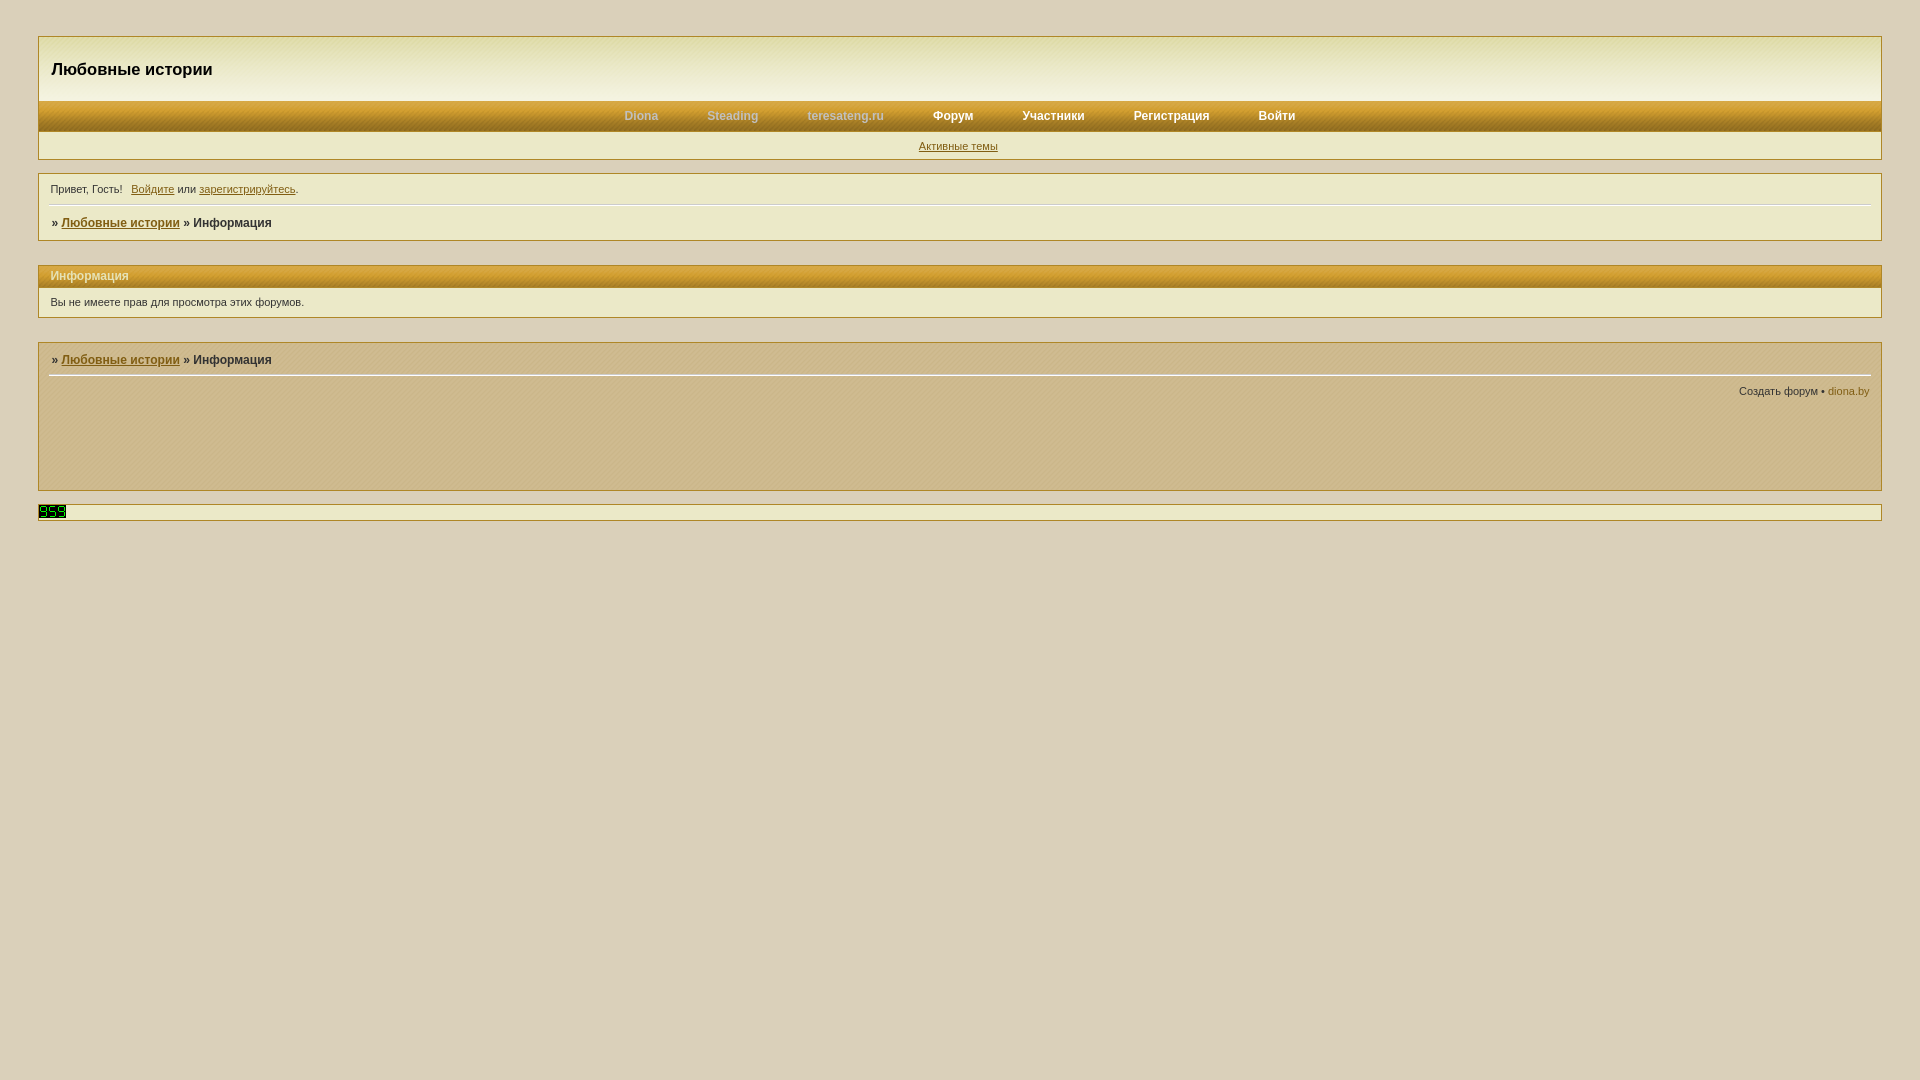 This screenshot has width=1920, height=1080. Describe the element at coordinates (846, 116) in the screenshot. I see `teresateng.ru` at that location.